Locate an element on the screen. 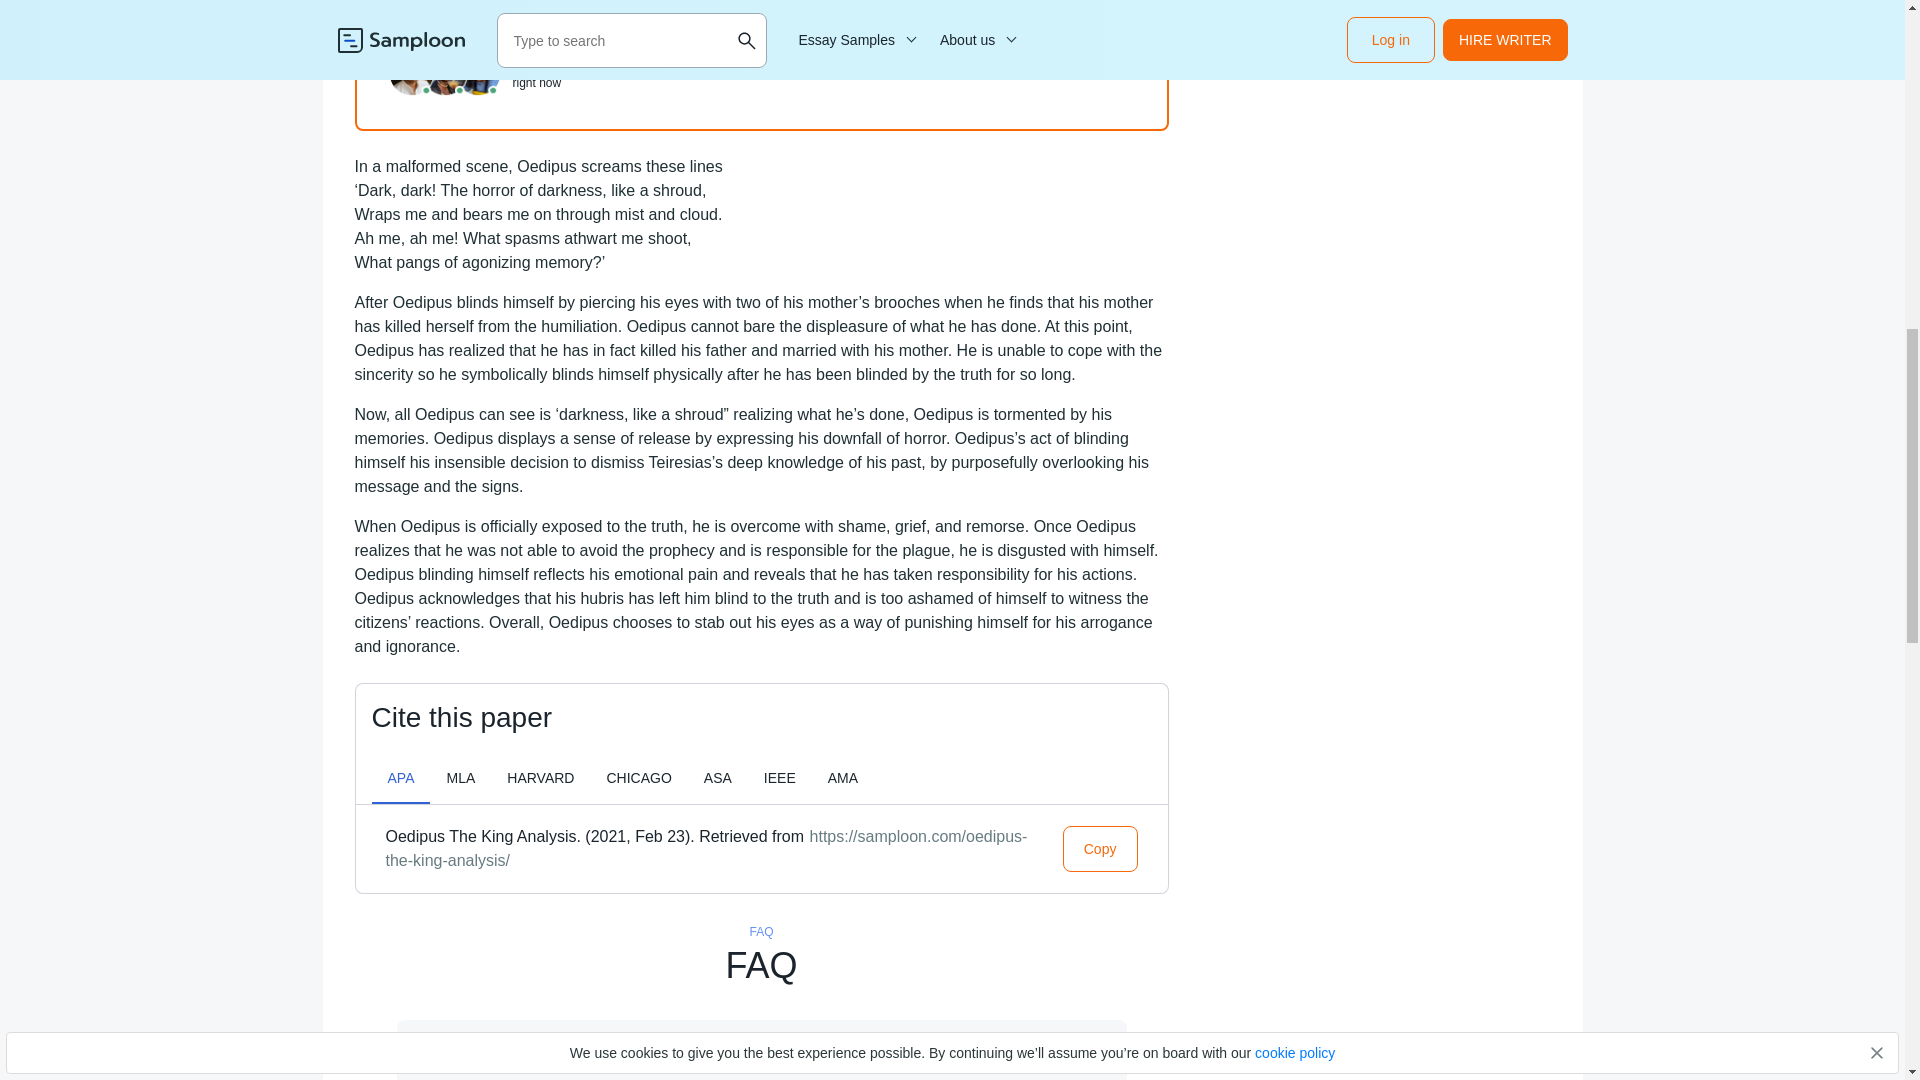  HARVARD is located at coordinates (540, 777).